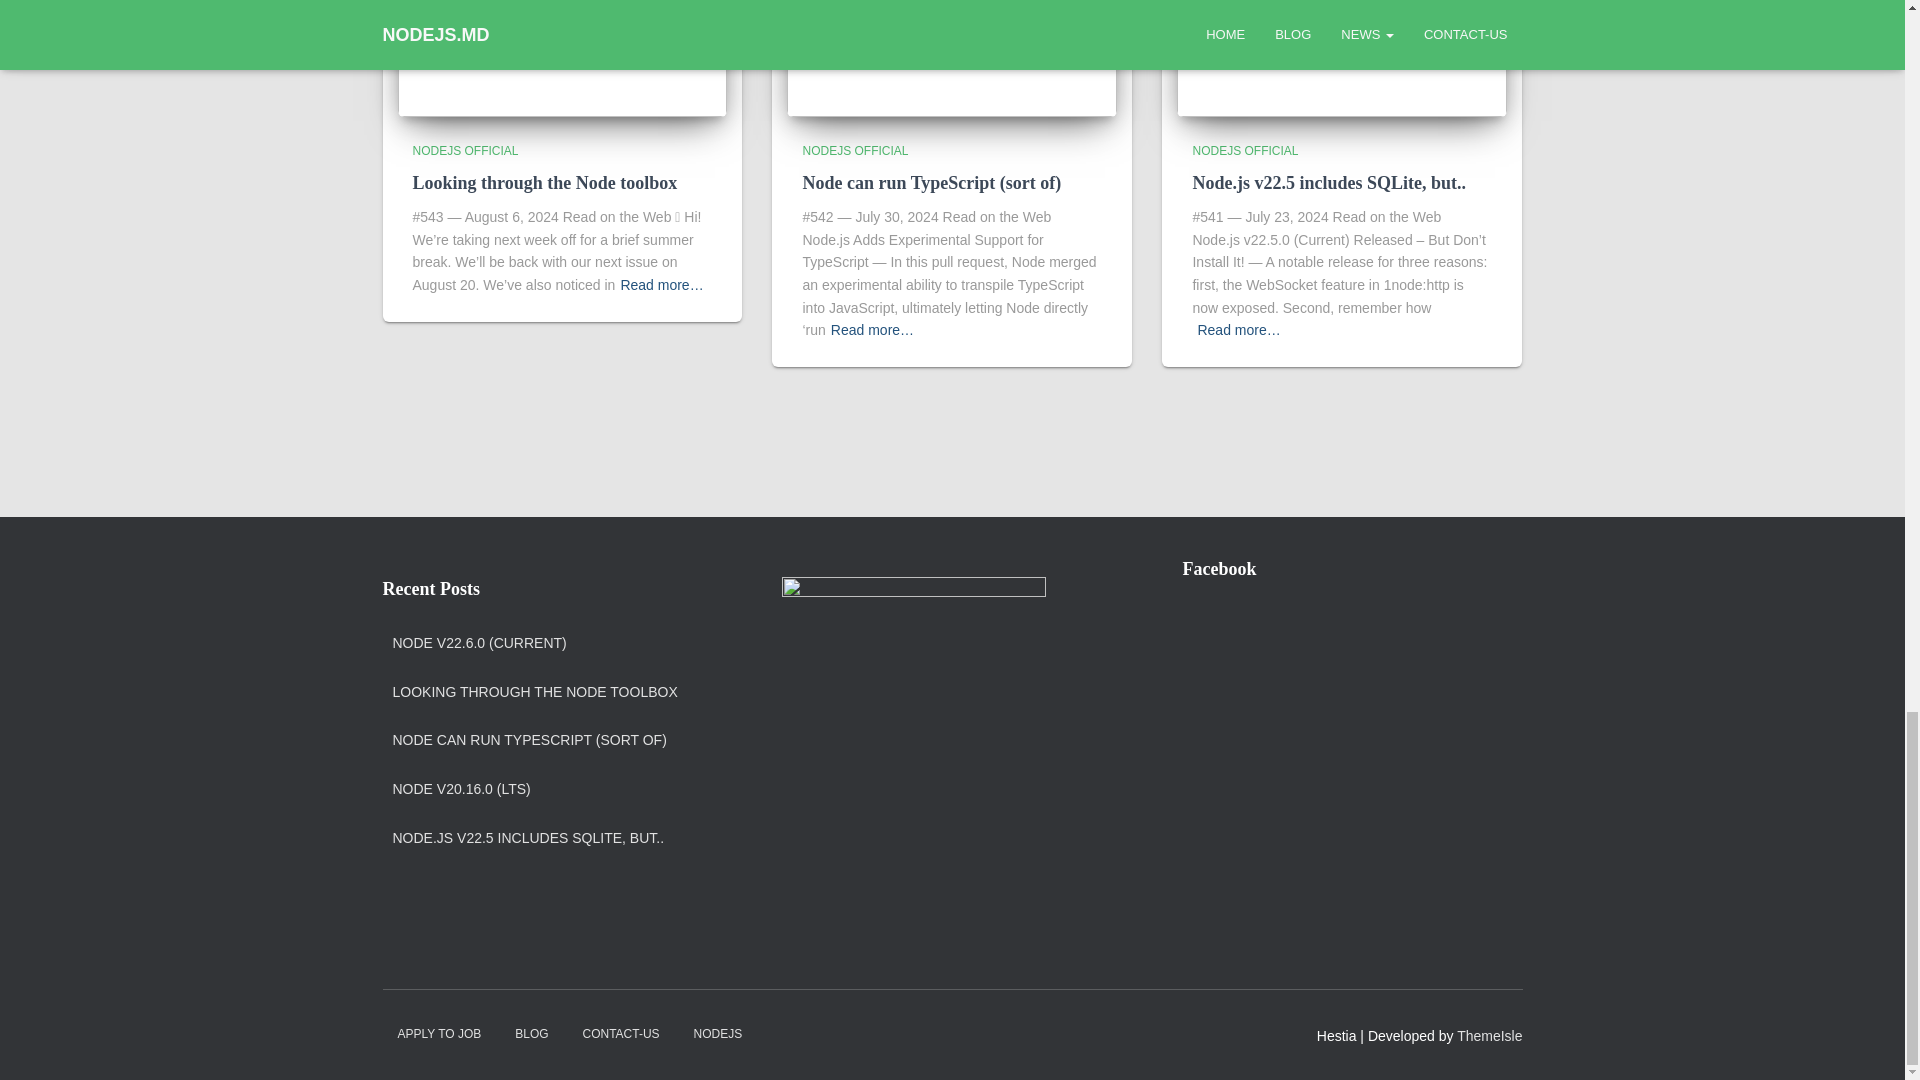 Image resolution: width=1920 pixels, height=1080 pixels. Describe the element at coordinates (1244, 150) in the screenshot. I see `View all posts in NodeJS Official` at that location.